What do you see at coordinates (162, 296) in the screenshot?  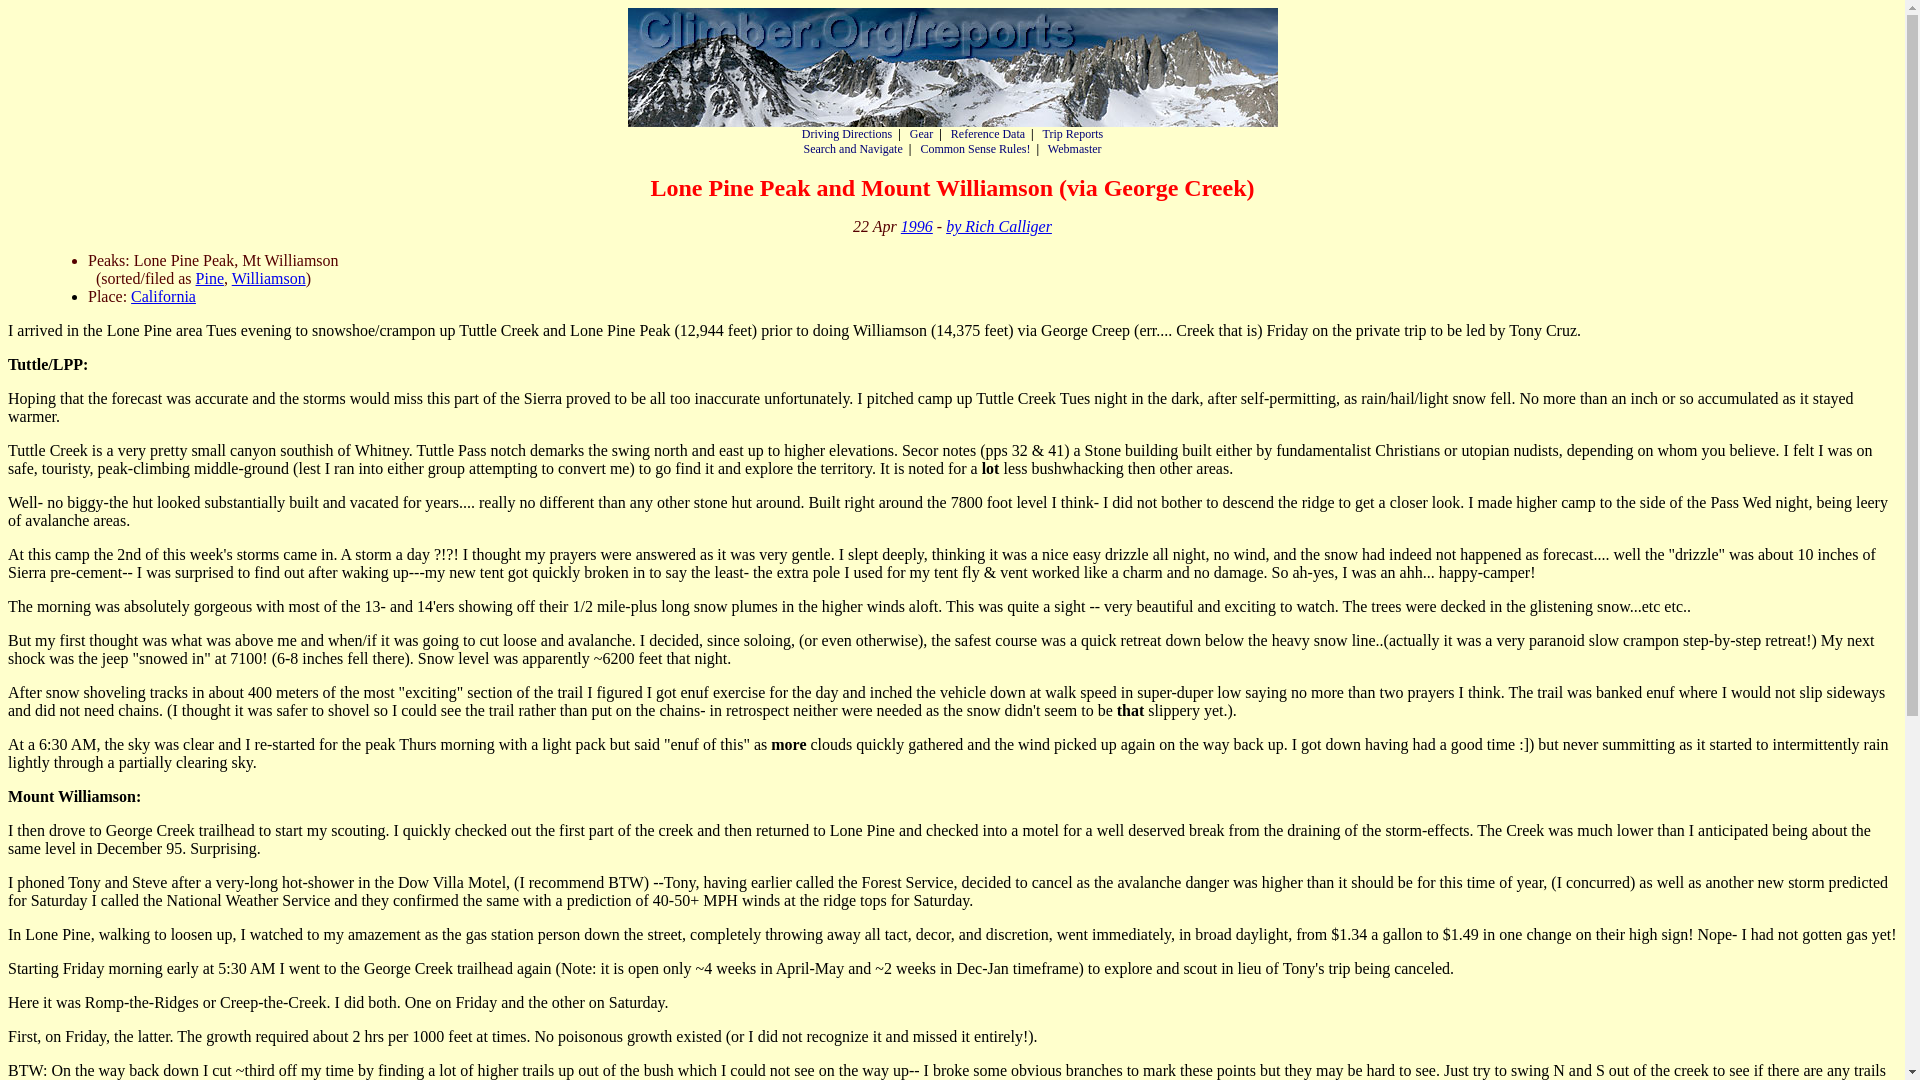 I see `California` at bounding box center [162, 296].